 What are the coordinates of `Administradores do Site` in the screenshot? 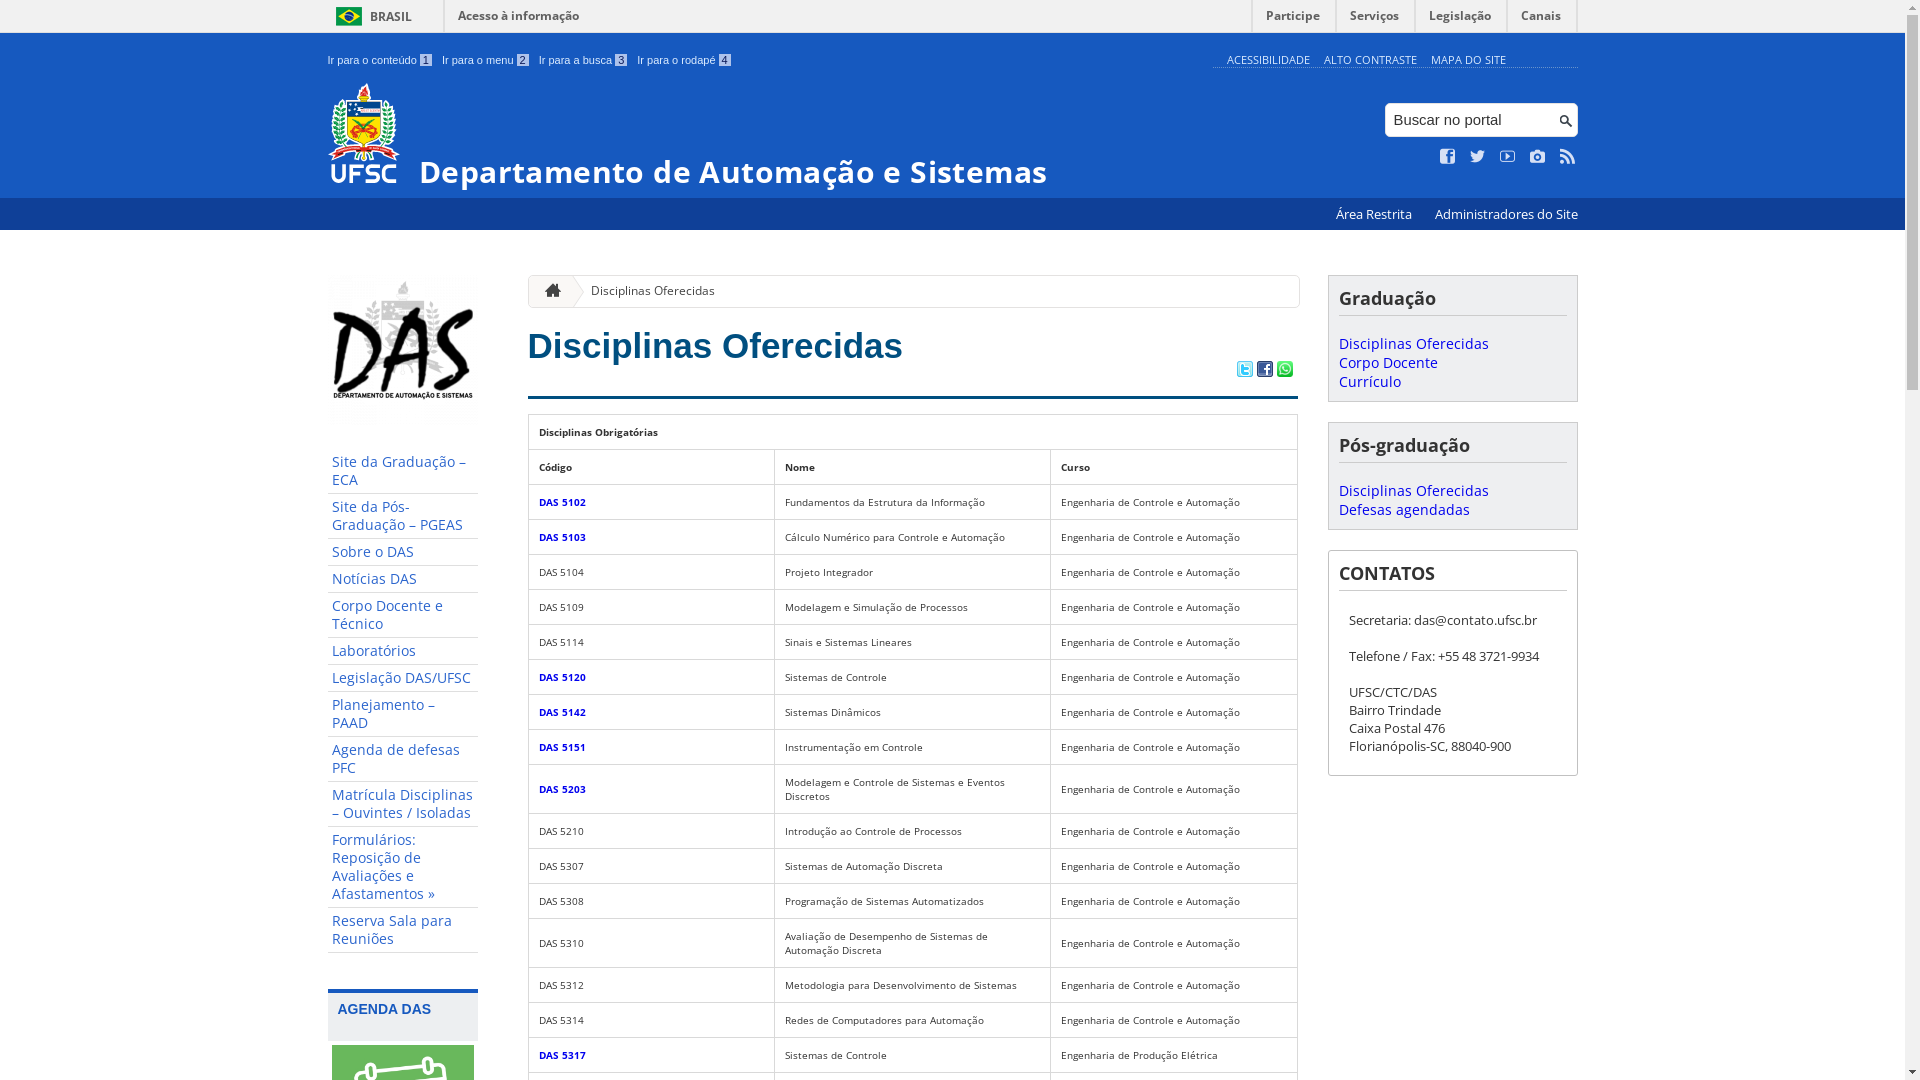 It's located at (1506, 214).